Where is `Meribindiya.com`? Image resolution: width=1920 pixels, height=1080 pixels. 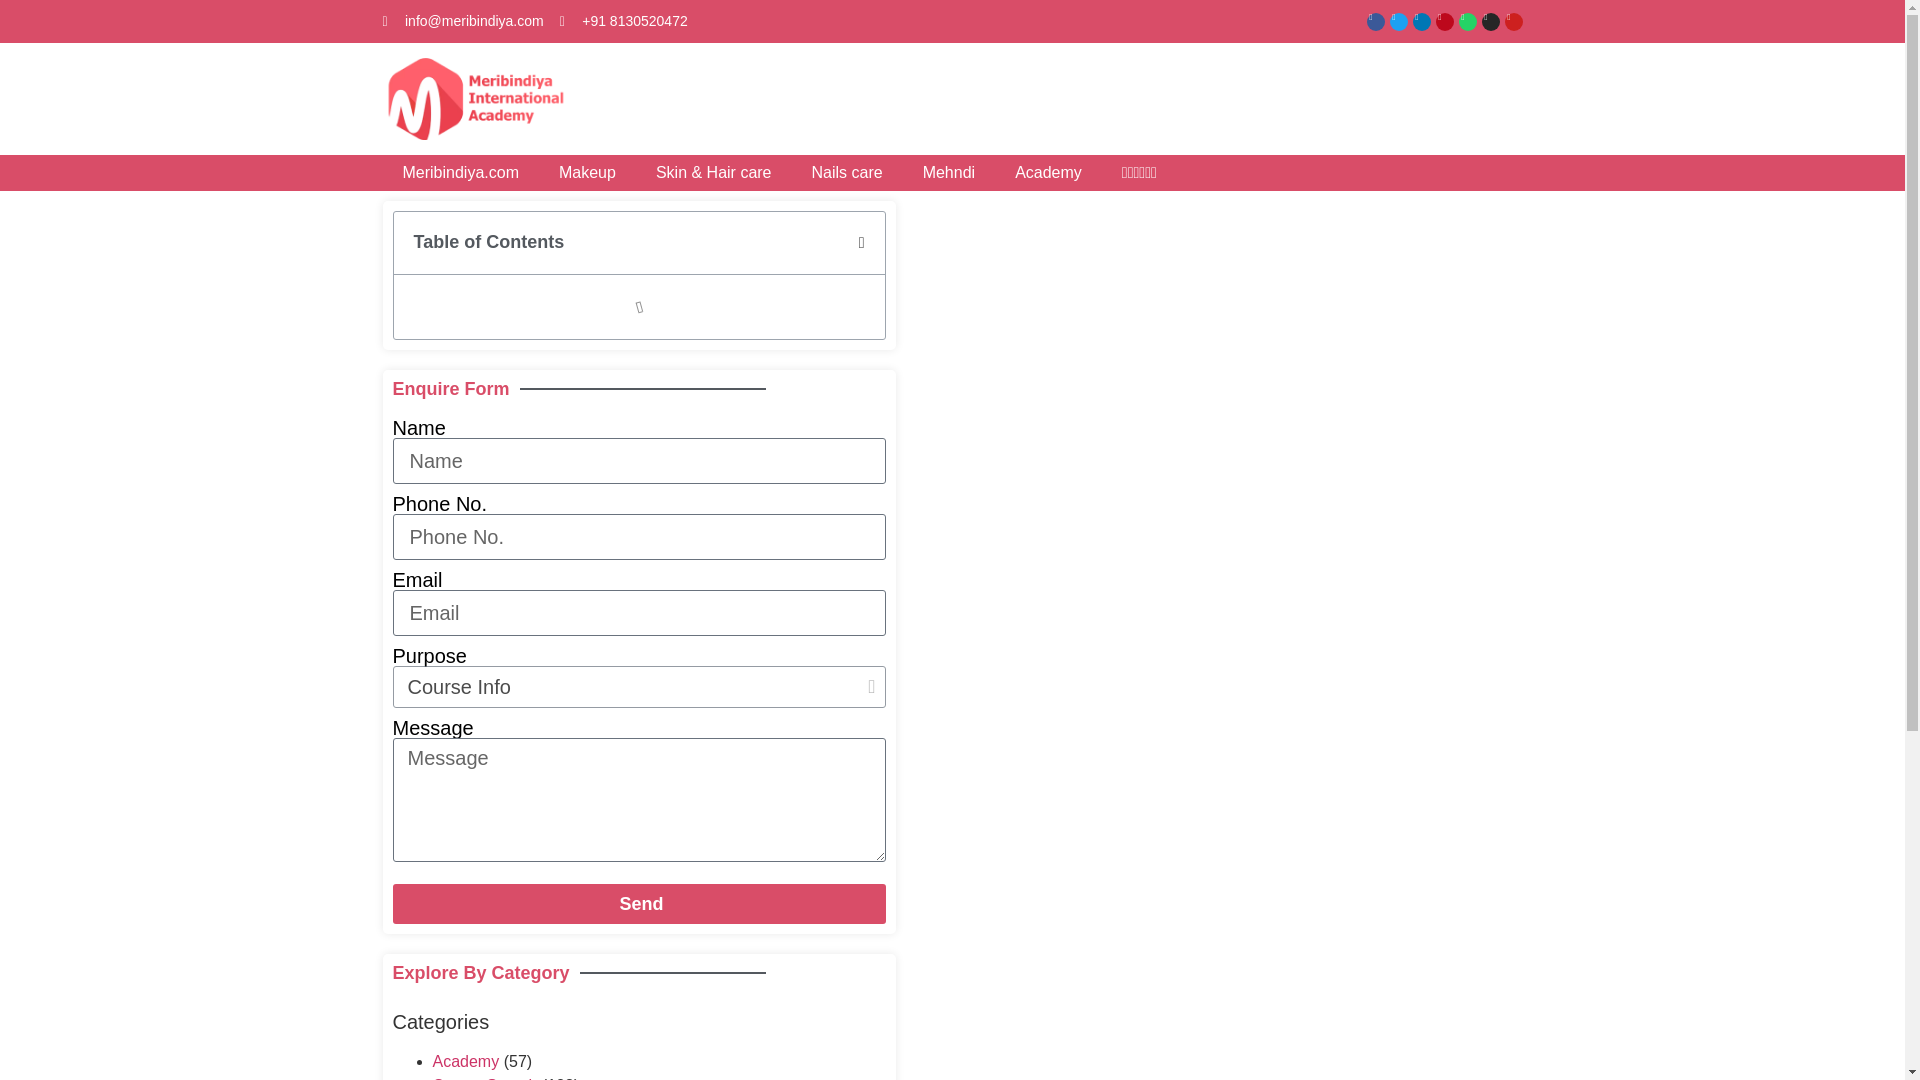
Meribindiya.com is located at coordinates (460, 173).